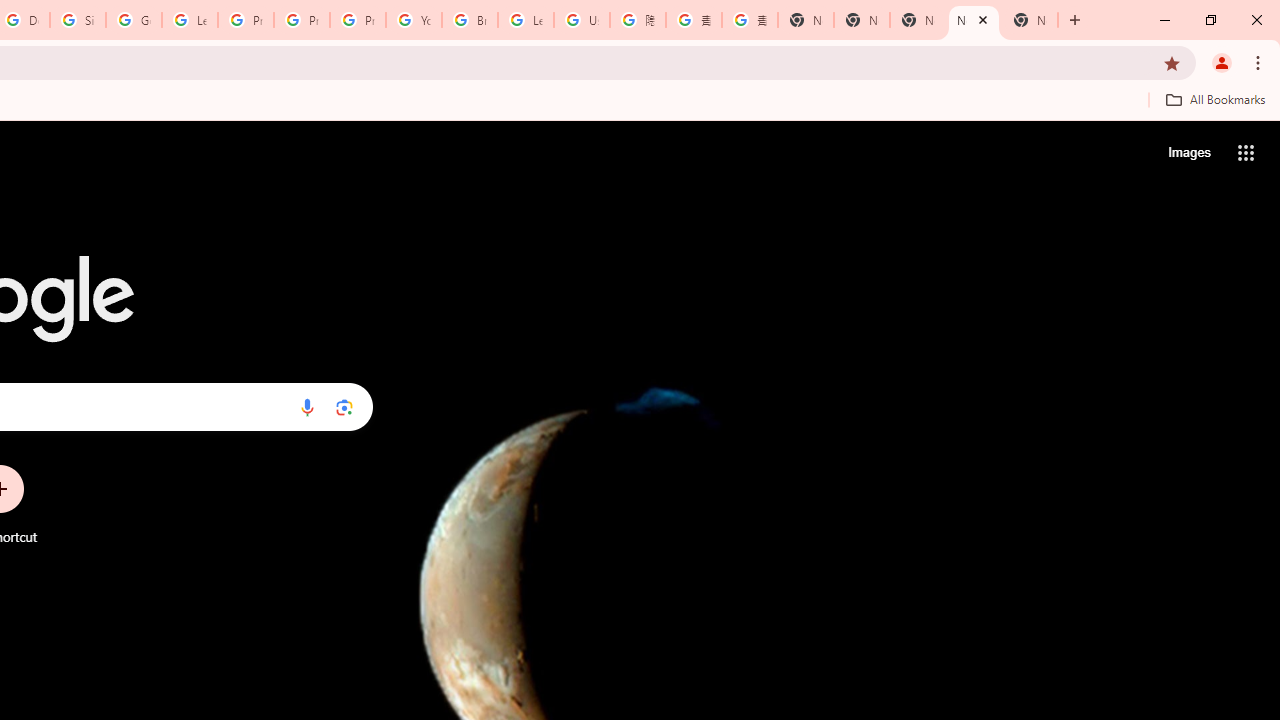 The width and height of the screenshot is (1280, 720). Describe the element at coordinates (806, 20) in the screenshot. I see `New Tab` at that location.